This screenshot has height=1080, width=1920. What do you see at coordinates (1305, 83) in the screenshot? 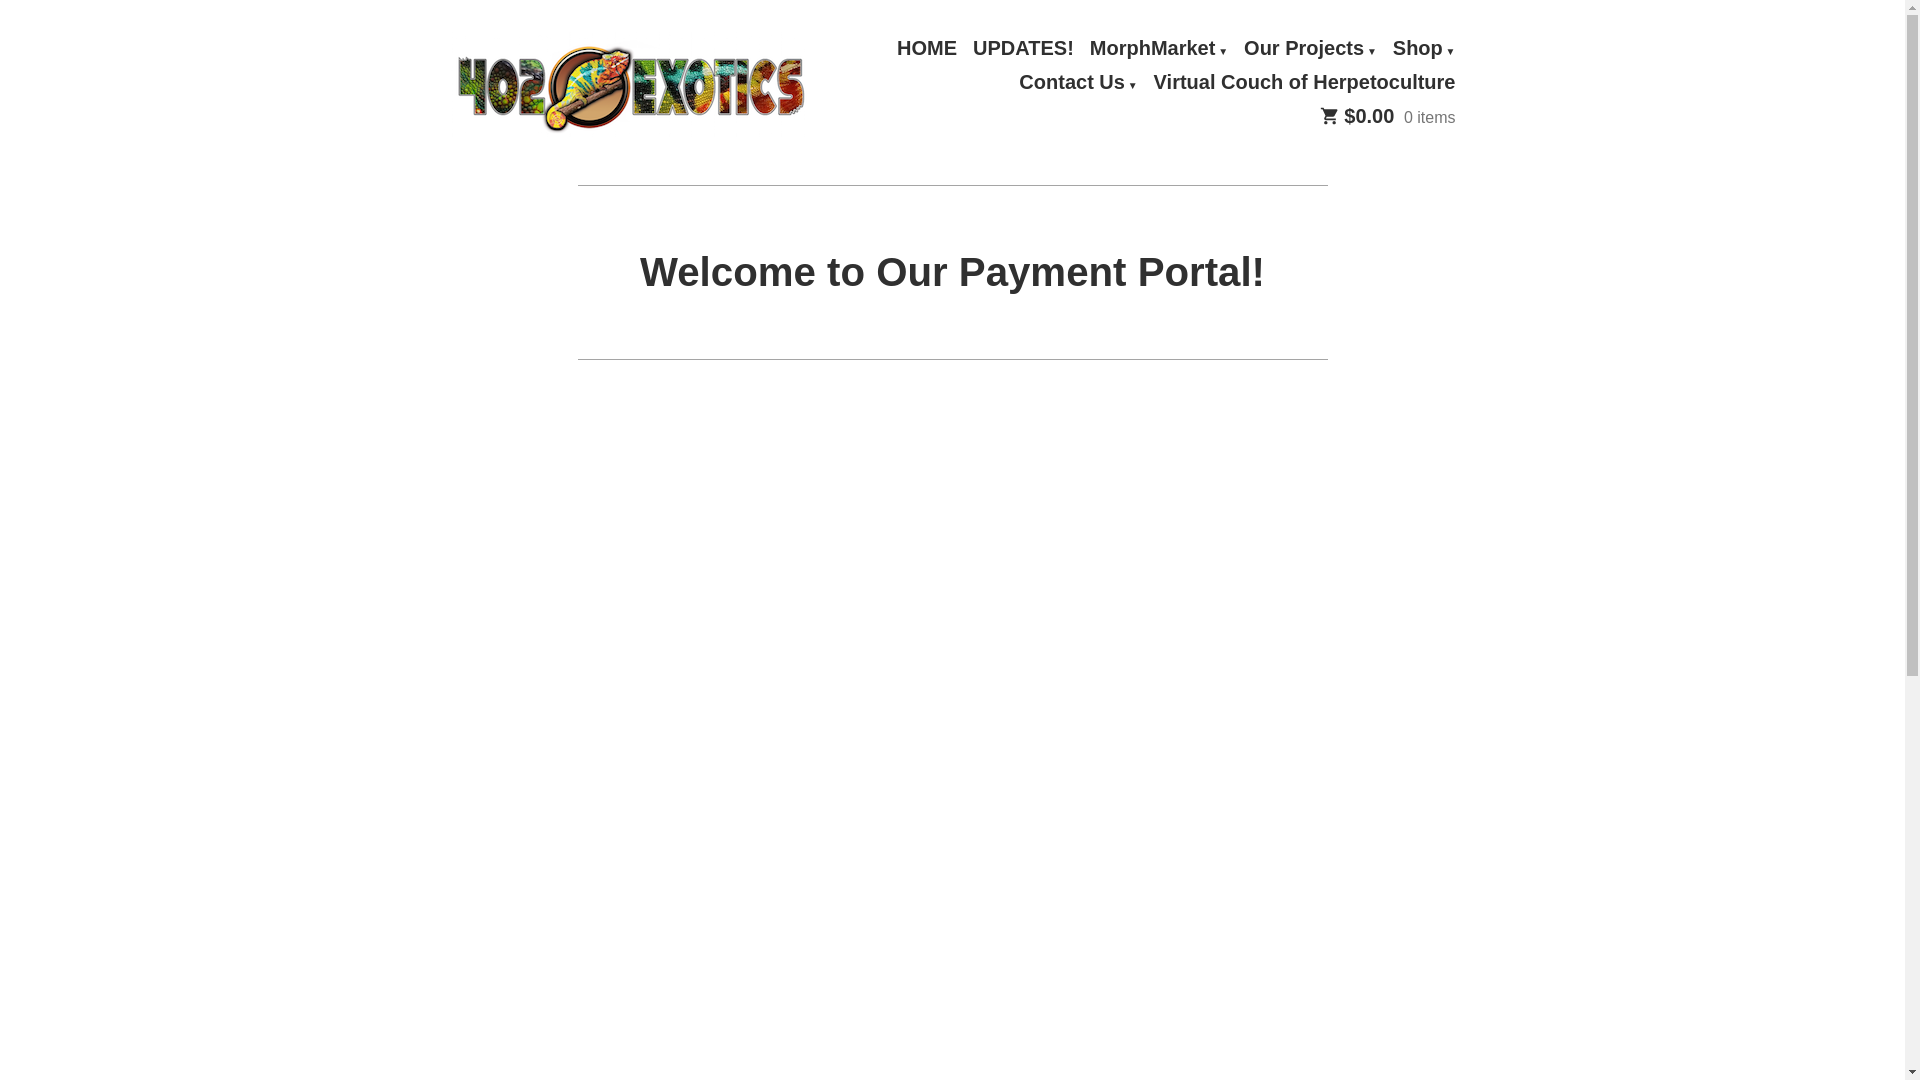
I see `Virtual Couch of Herpetoculture` at bounding box center [1305, 83].